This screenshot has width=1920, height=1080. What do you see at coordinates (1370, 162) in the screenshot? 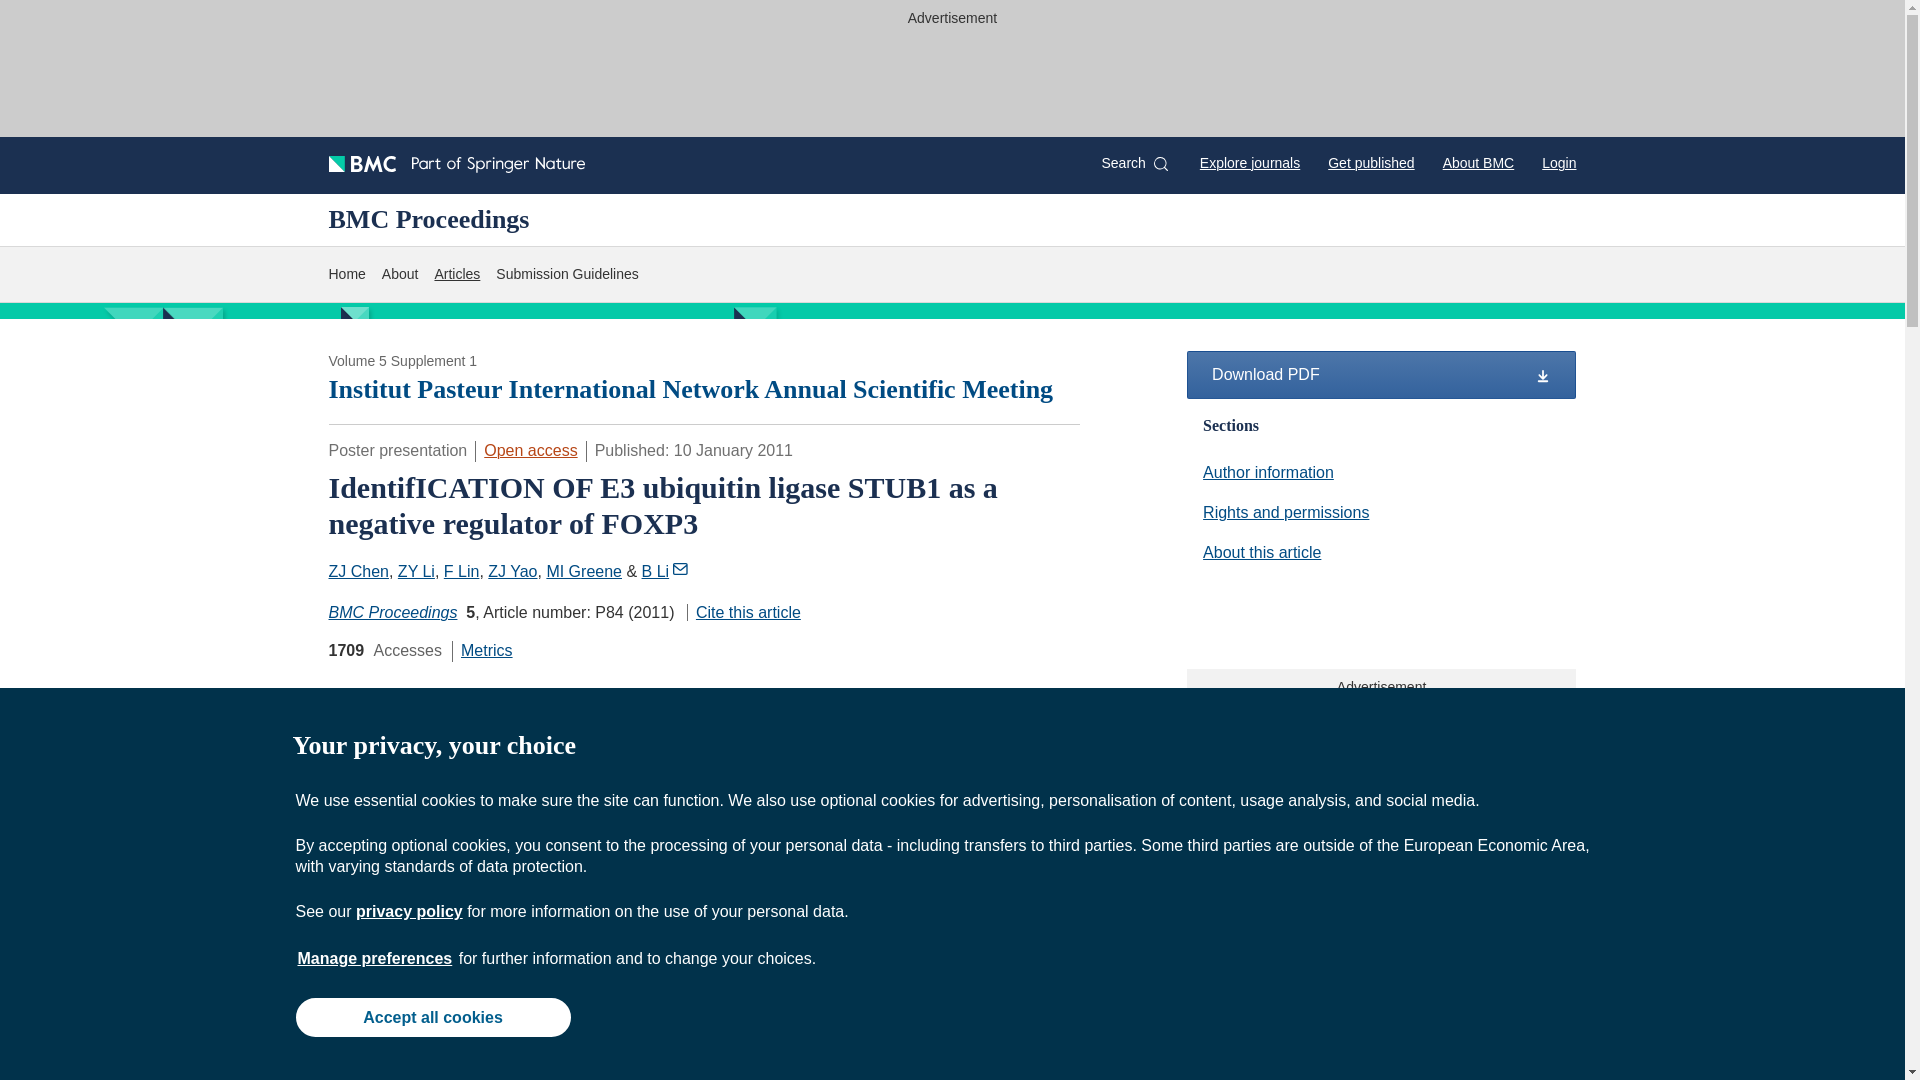
I see `Get published` at bounding box center [1370, 162].